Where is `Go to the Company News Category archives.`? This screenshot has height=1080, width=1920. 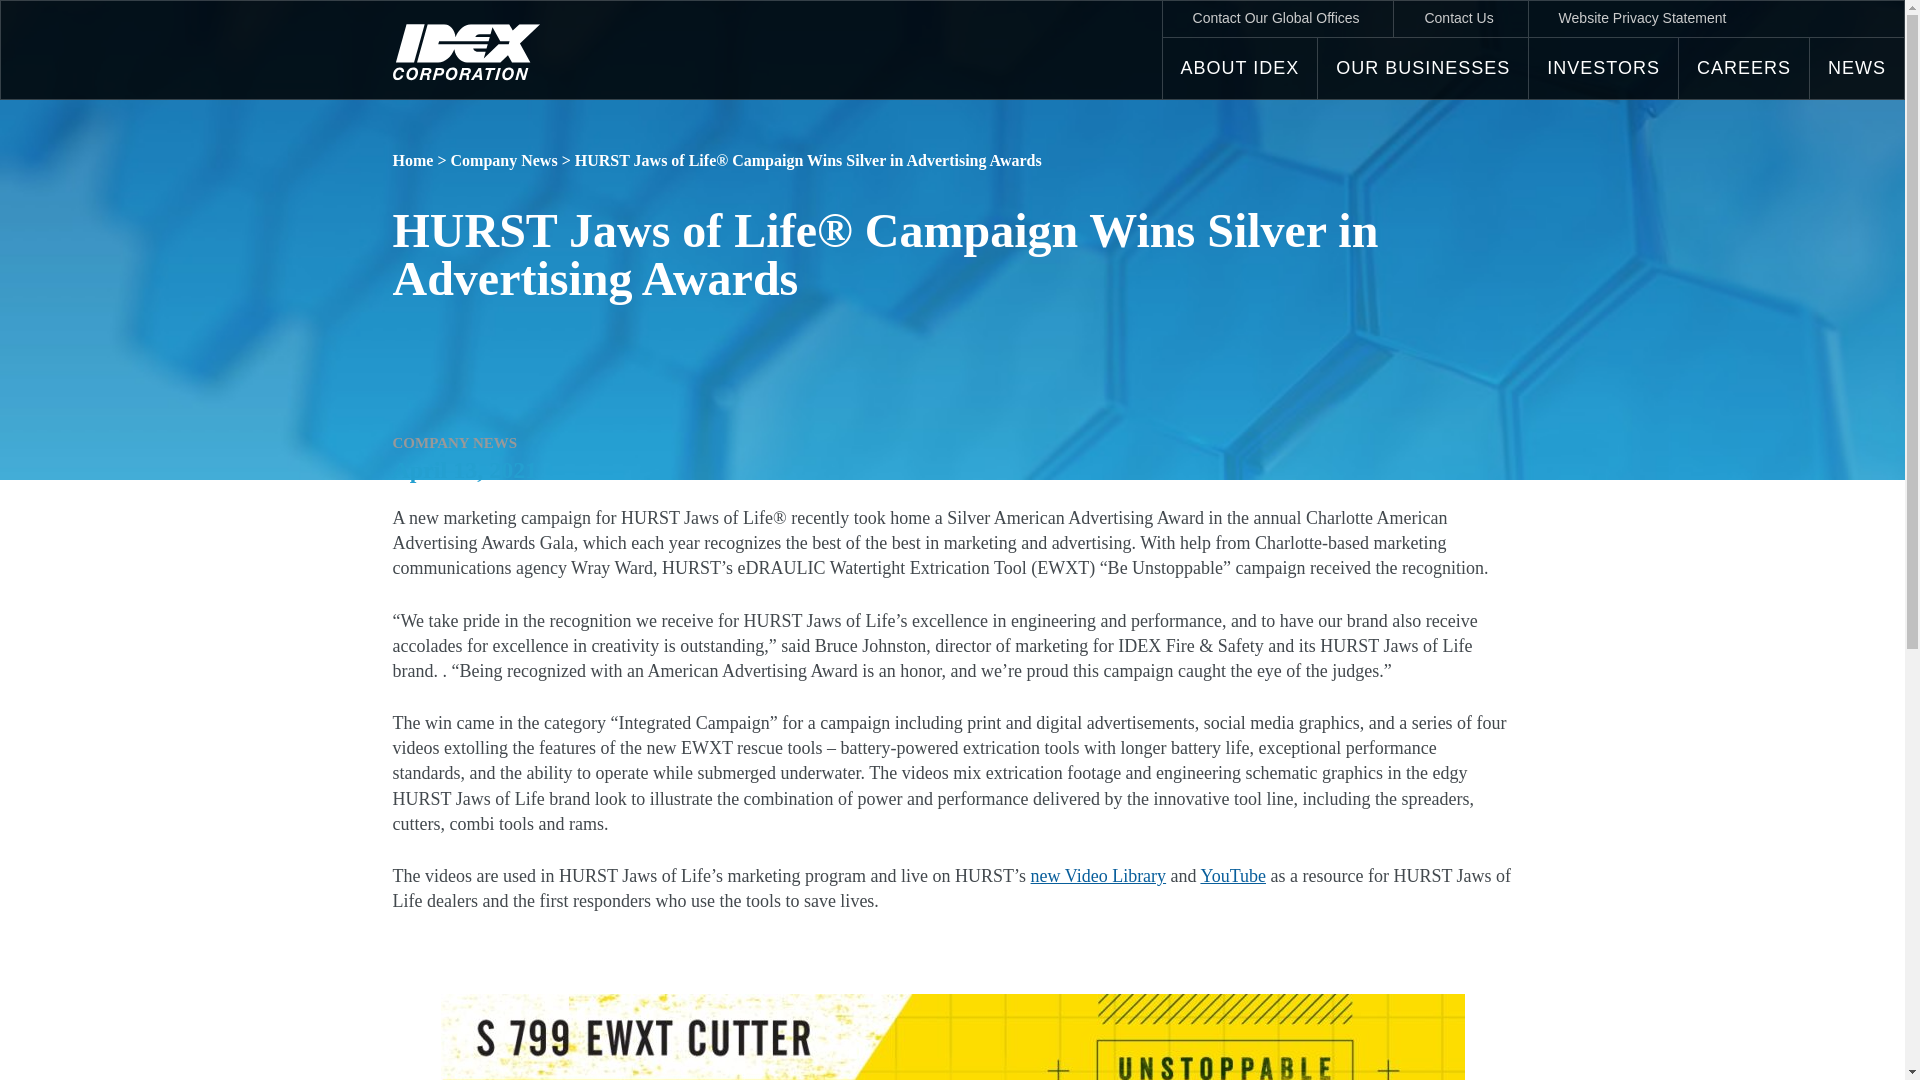
Go to the Company News Category archives. is located at coordinates (502, 160).